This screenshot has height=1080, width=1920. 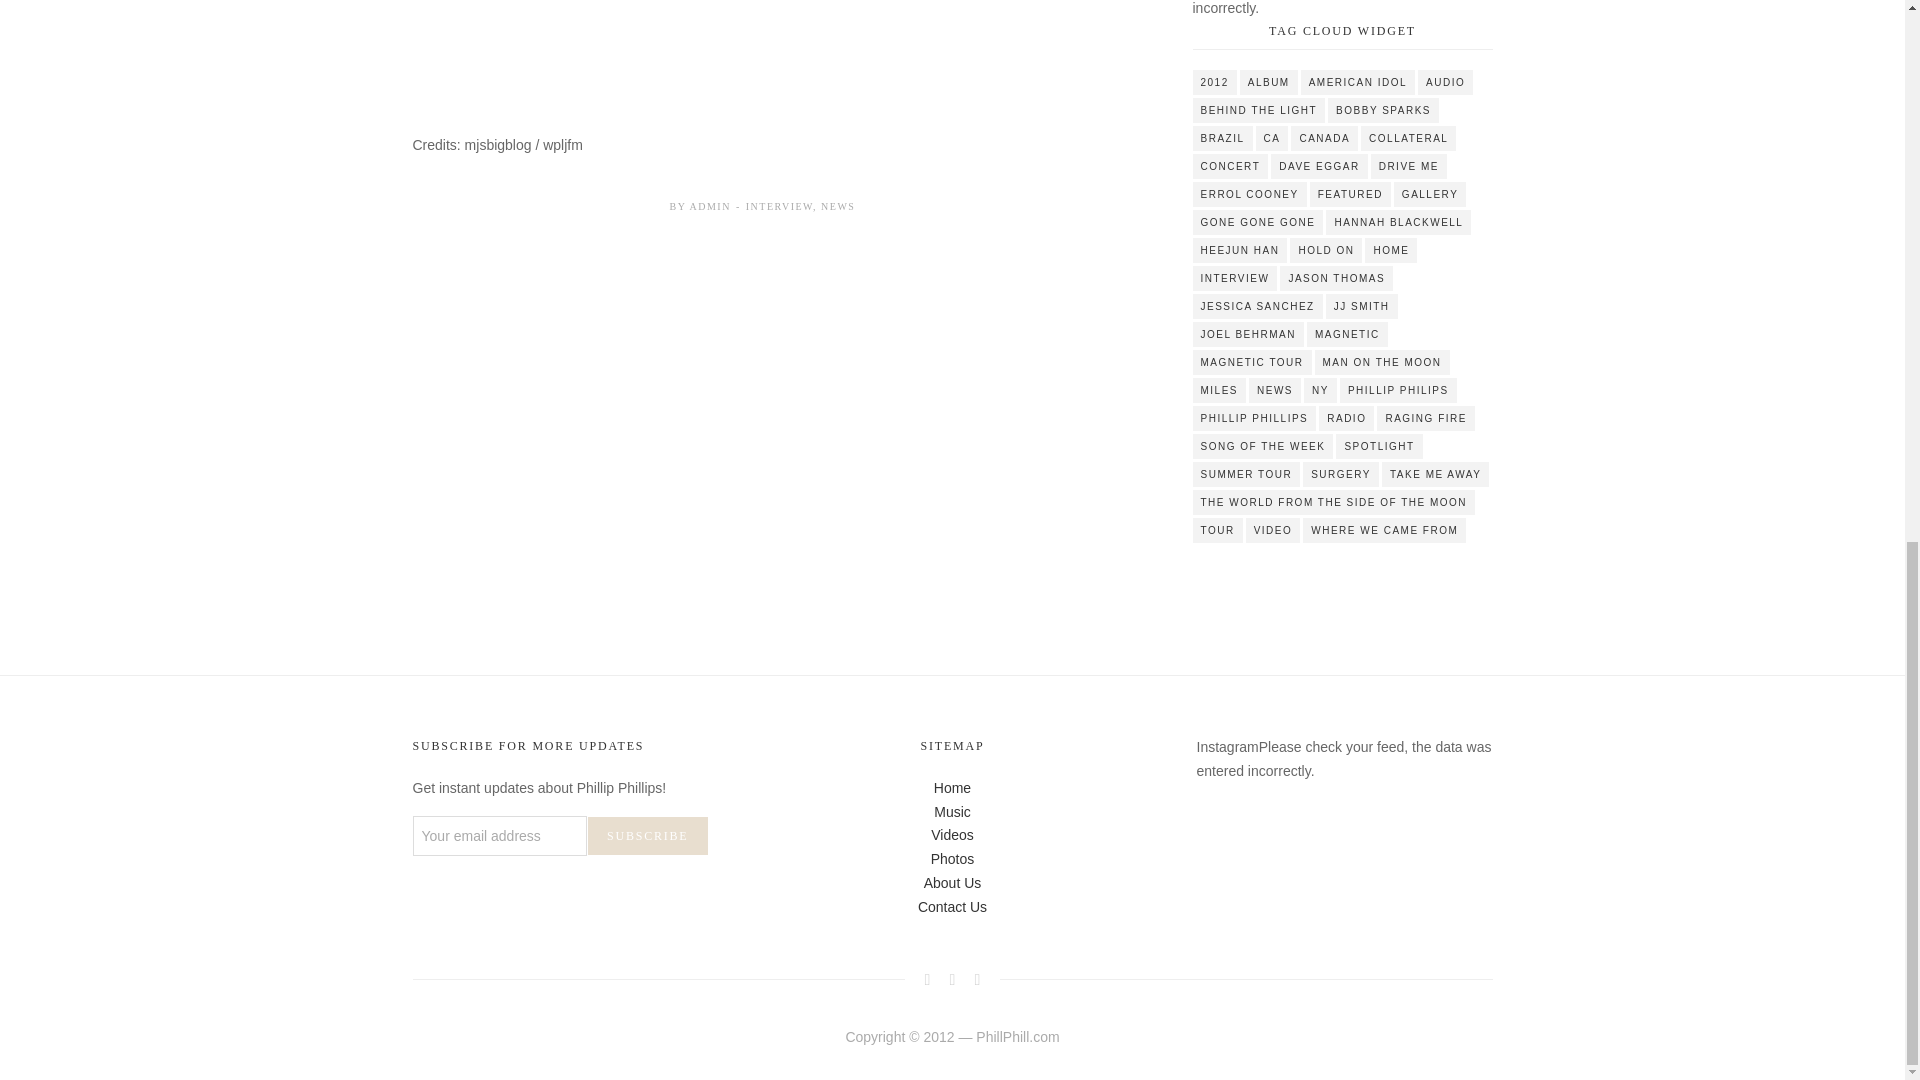 I want to click on AMERICAN IDOL, so click(x=1358, y=82).